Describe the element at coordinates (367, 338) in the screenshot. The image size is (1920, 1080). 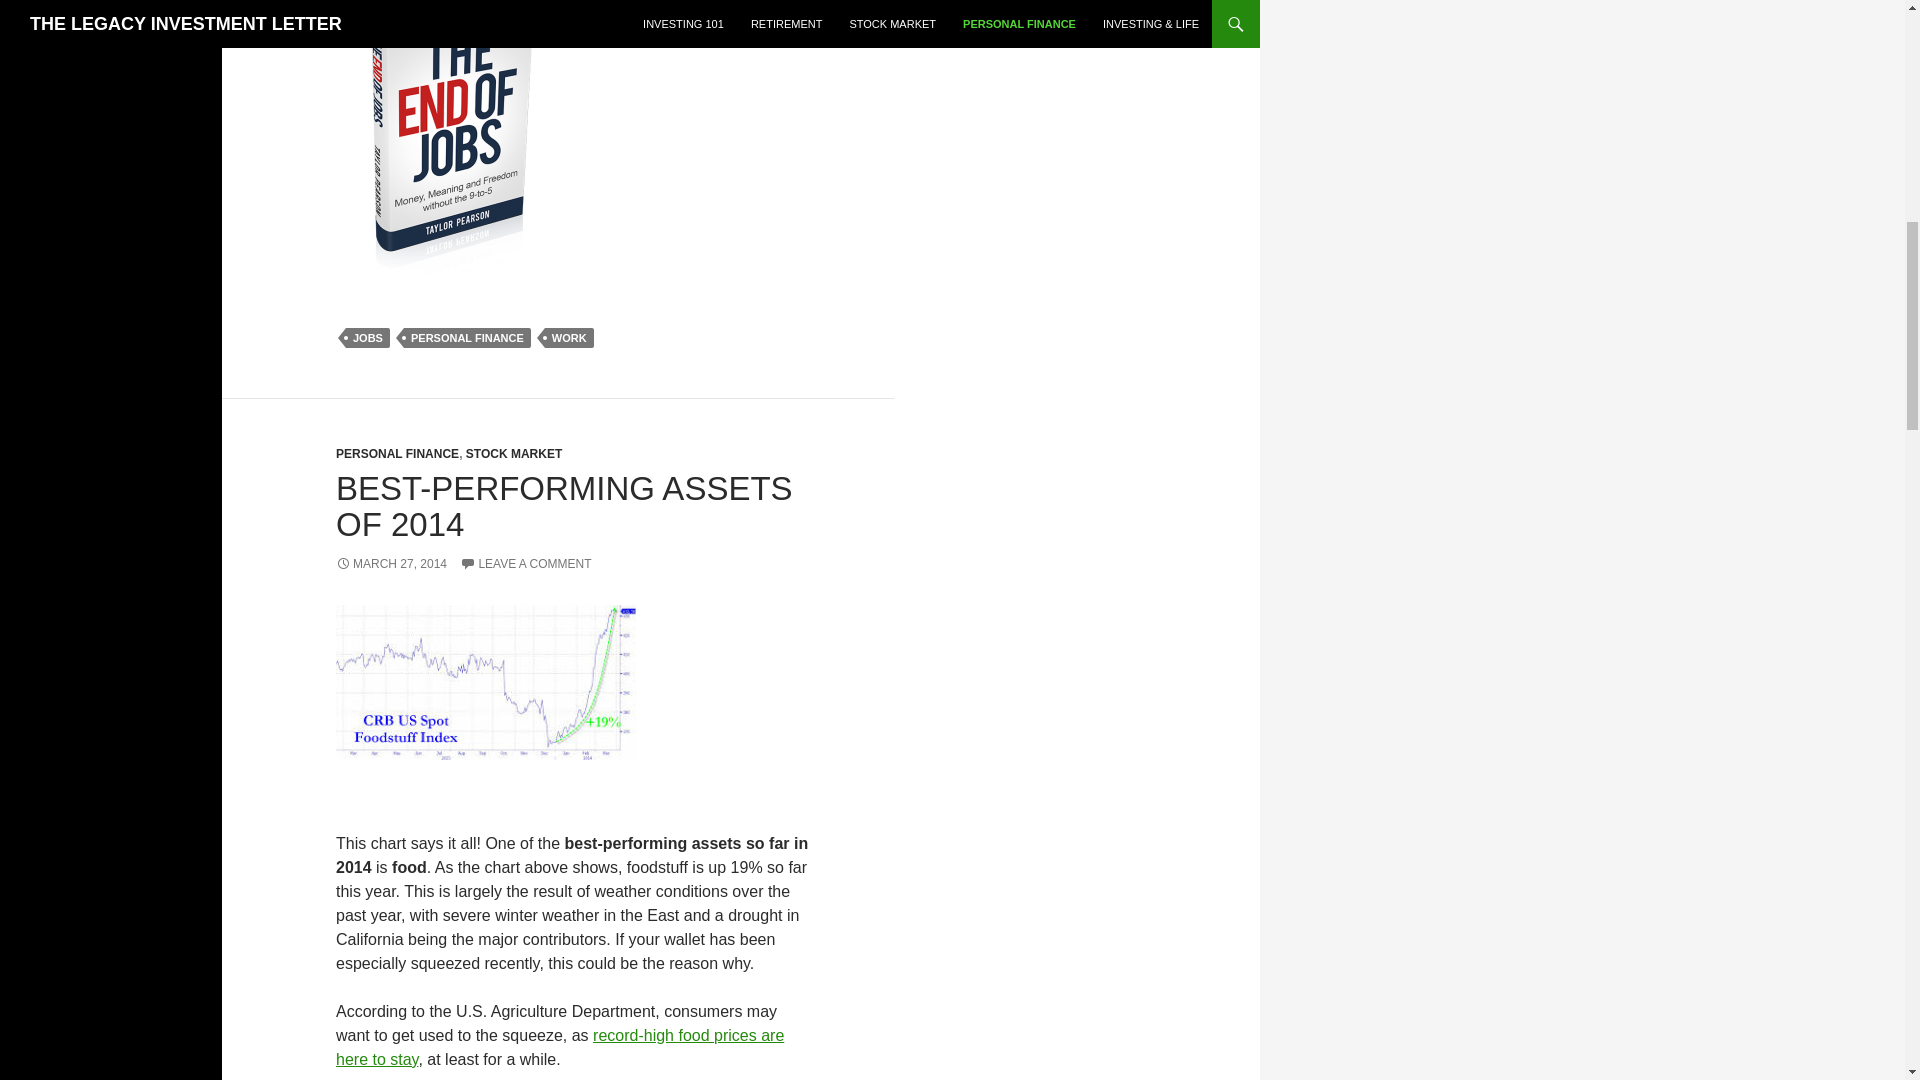
I see `JOBS` at that location.